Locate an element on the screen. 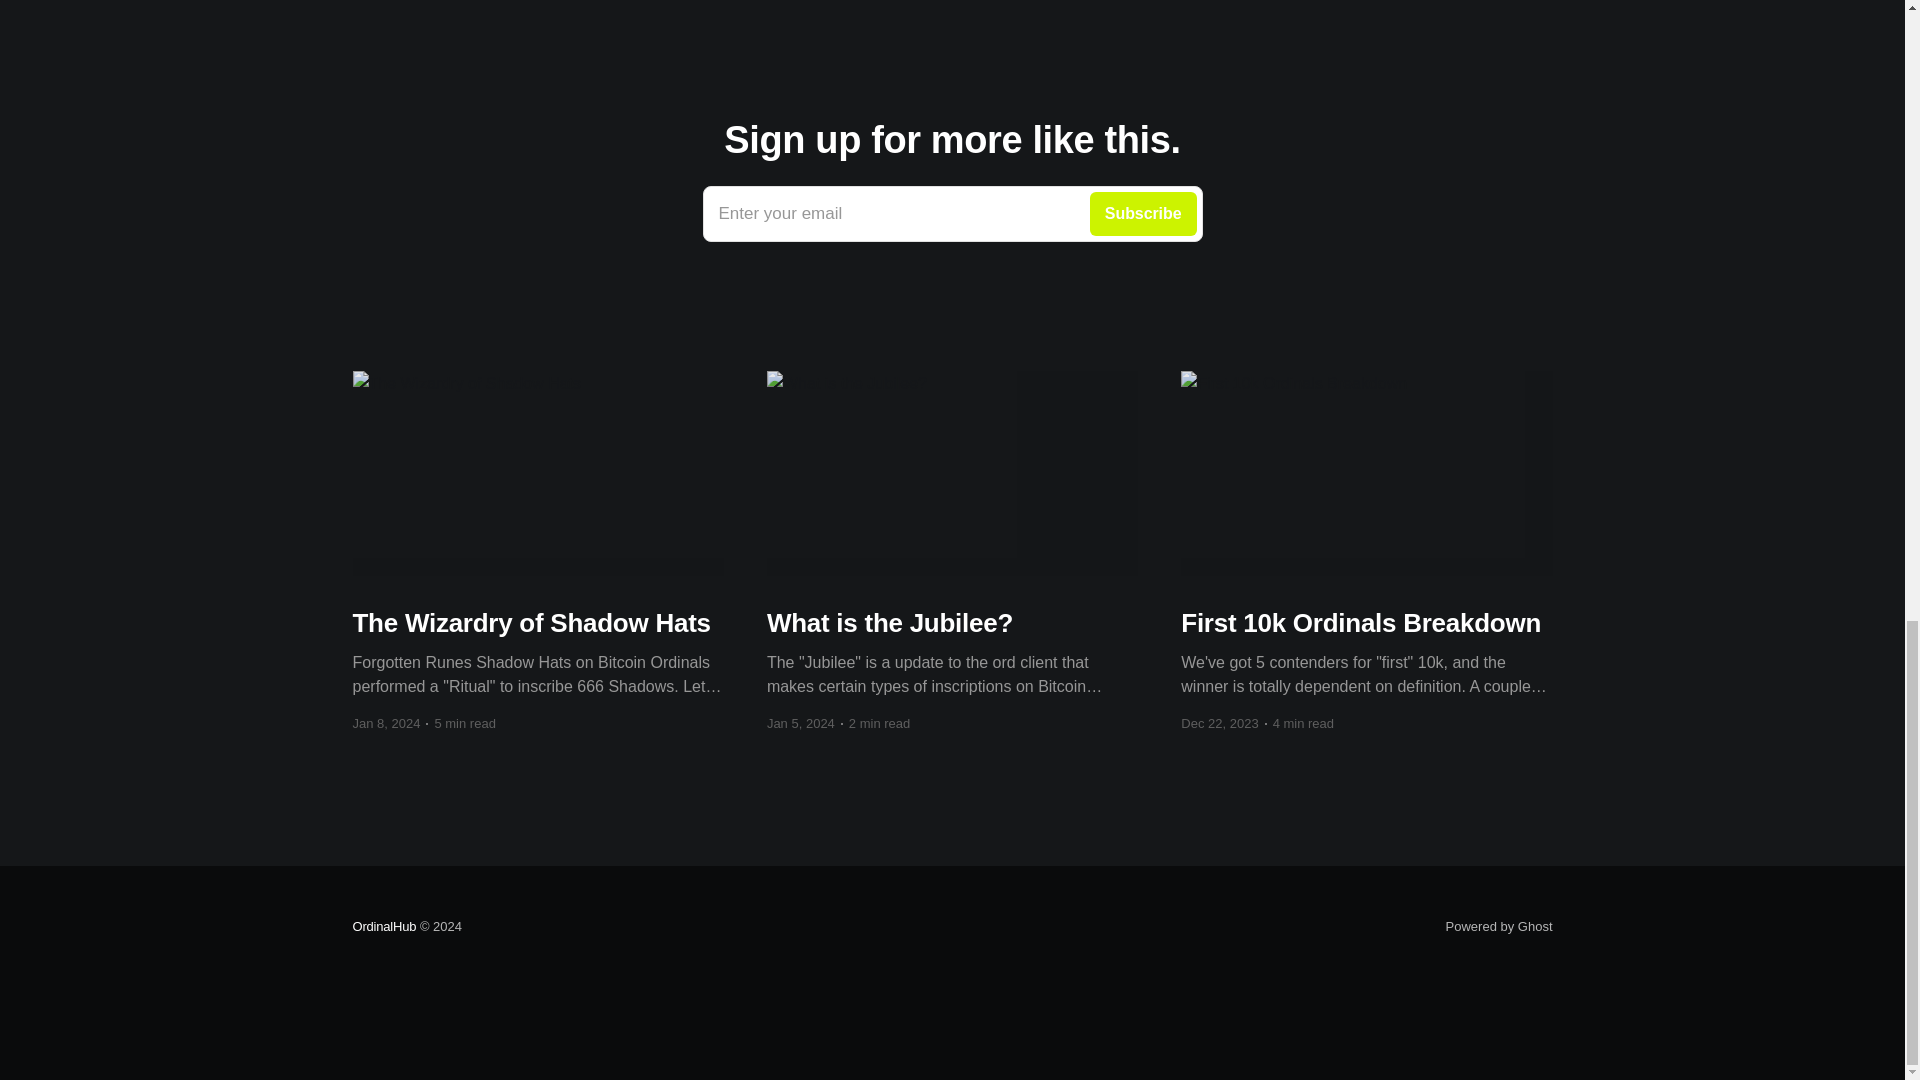  Project Spotlight - Inscribed Pepes is located at coordinates (384, 926).